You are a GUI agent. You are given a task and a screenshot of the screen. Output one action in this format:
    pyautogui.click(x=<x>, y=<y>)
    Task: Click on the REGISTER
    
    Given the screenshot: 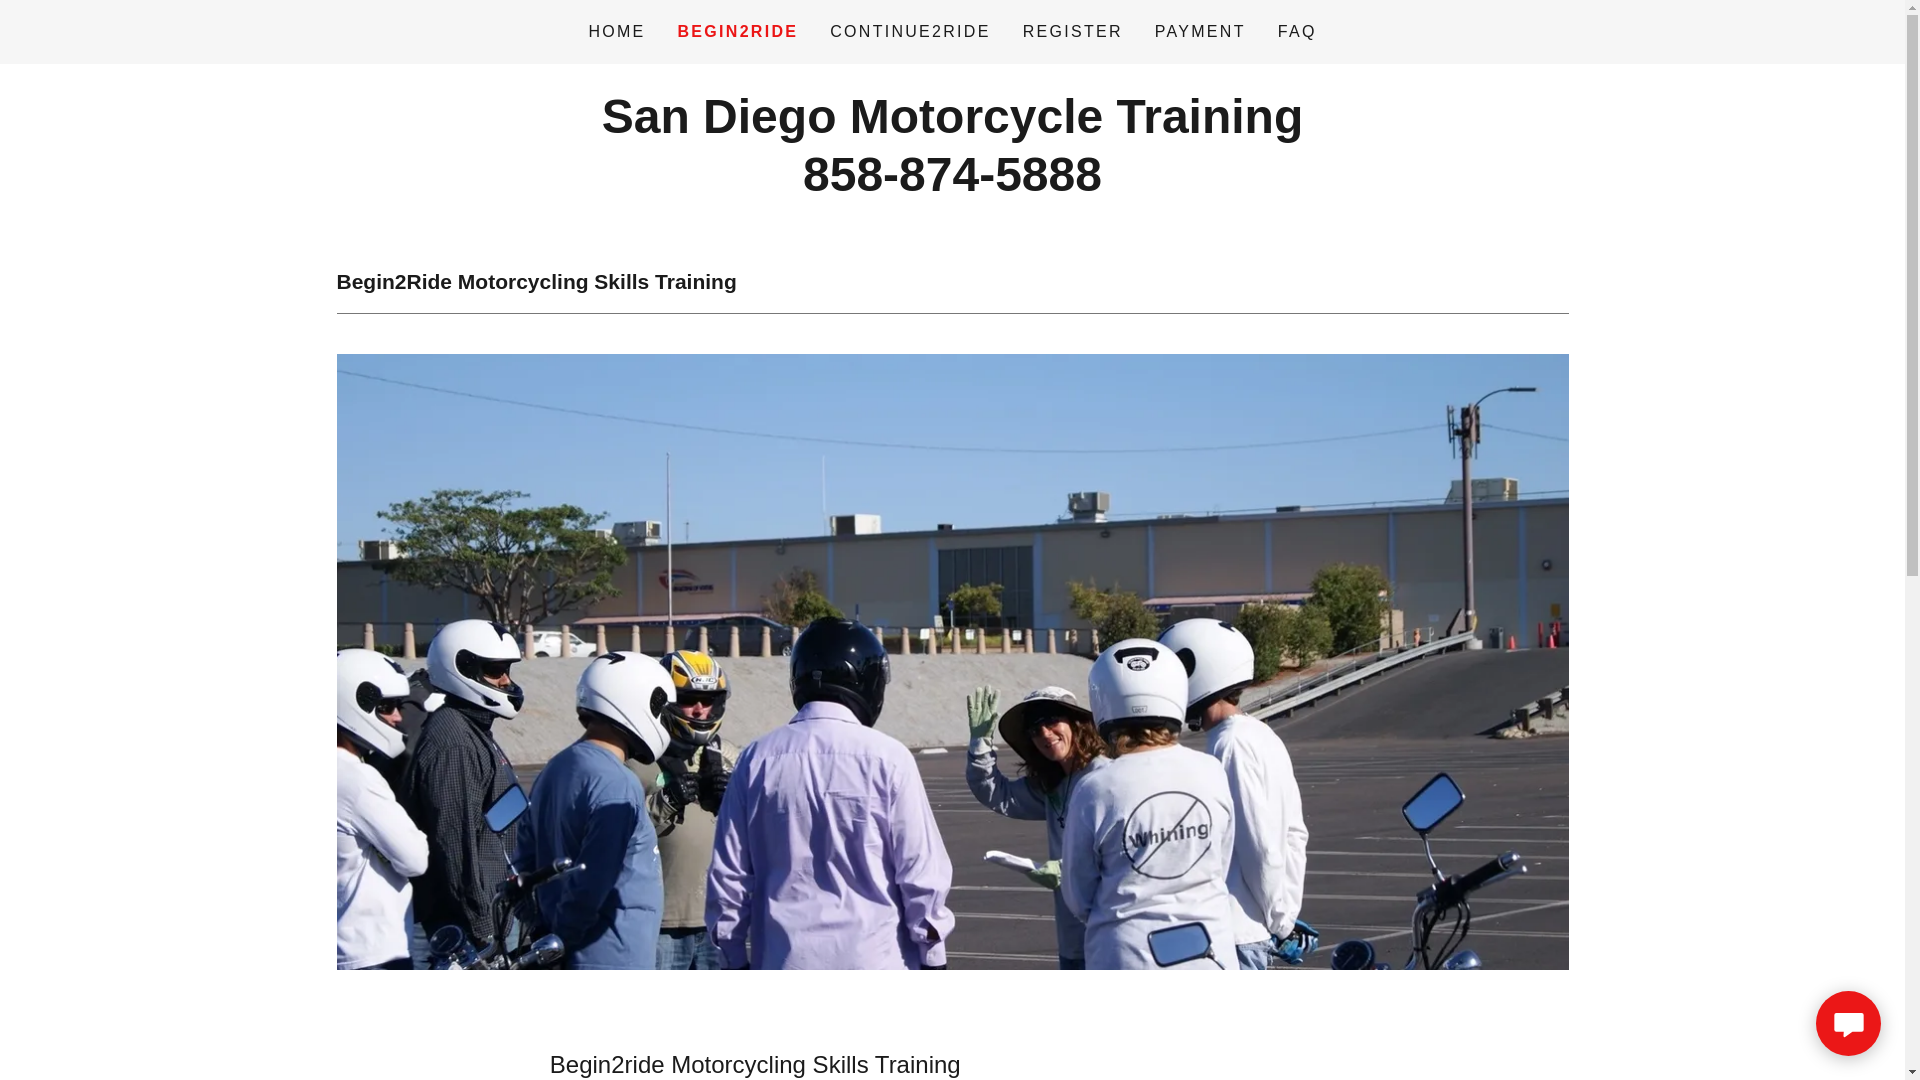 What is the action you would take?
    pyautogui.click(x=1296, y=32)
    